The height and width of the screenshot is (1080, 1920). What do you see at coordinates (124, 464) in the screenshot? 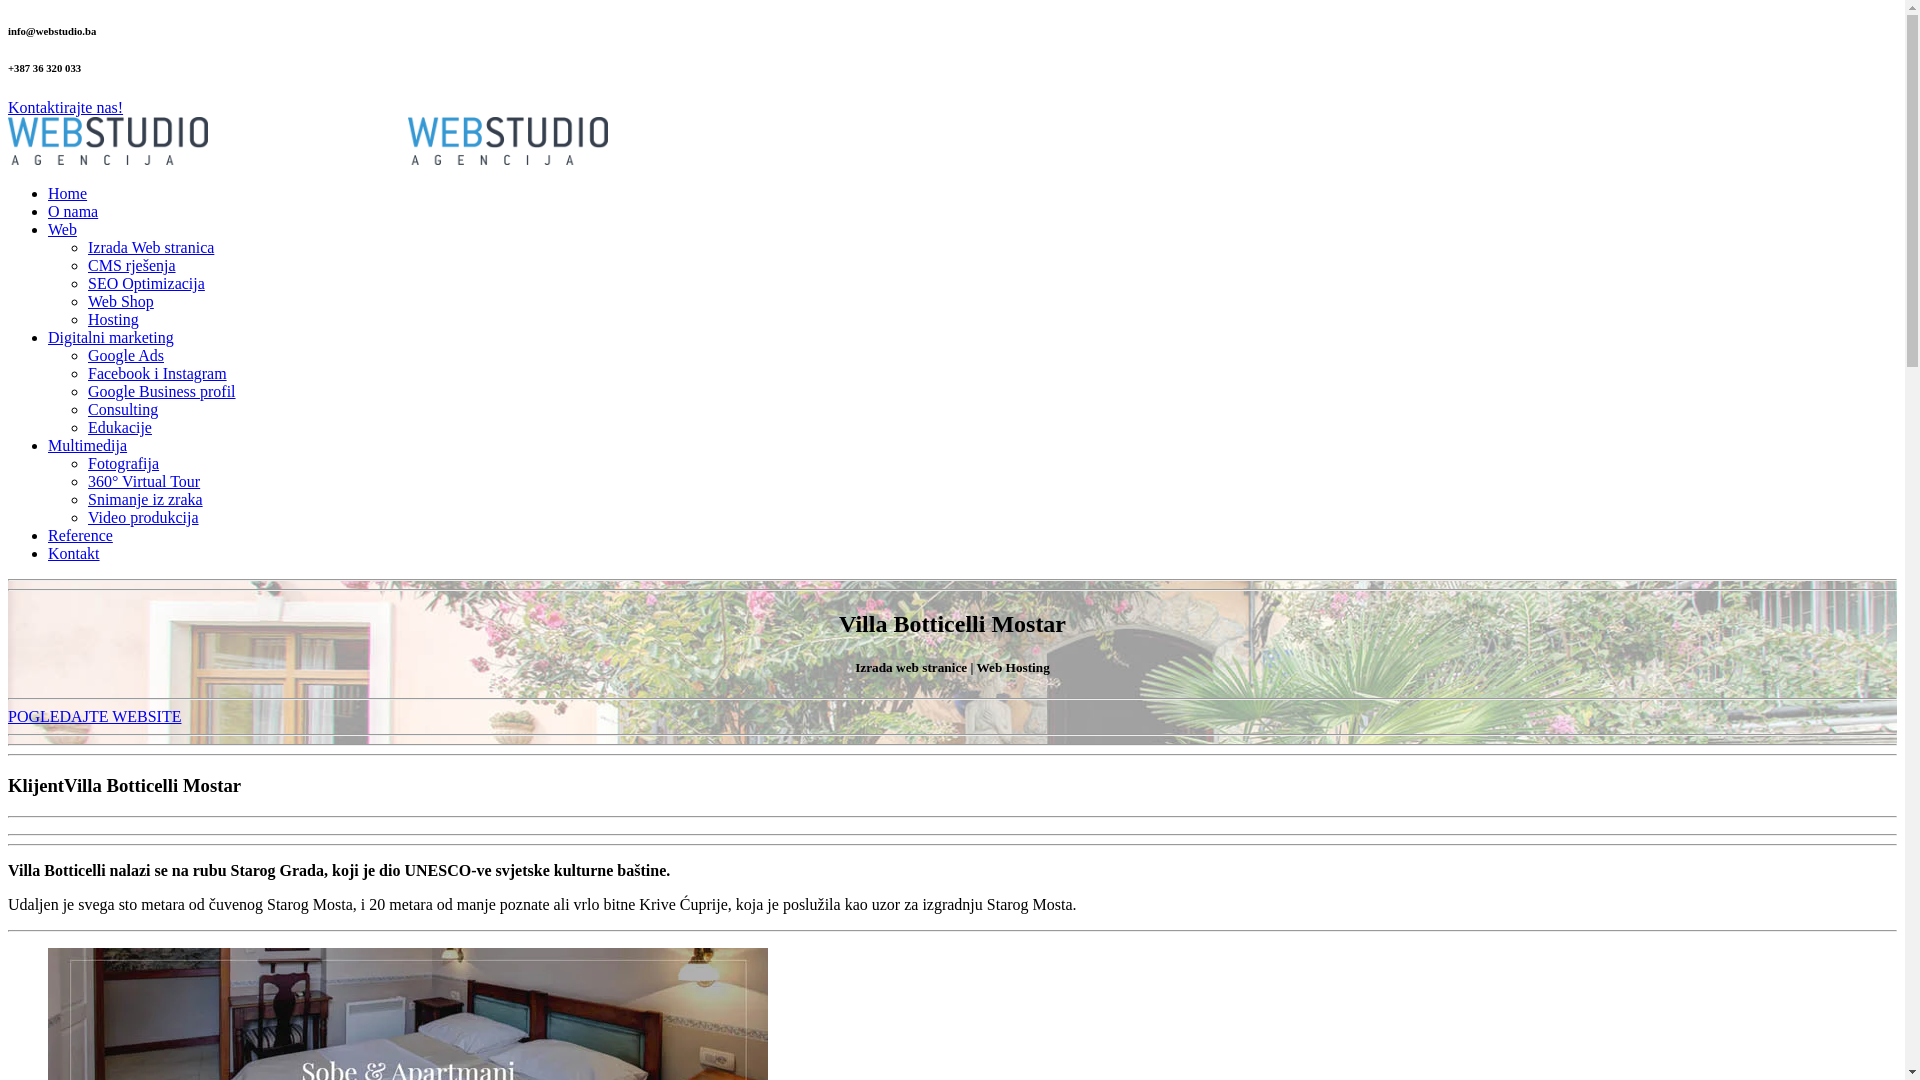
I see `Fotografija` at bounding box center [124, 464].